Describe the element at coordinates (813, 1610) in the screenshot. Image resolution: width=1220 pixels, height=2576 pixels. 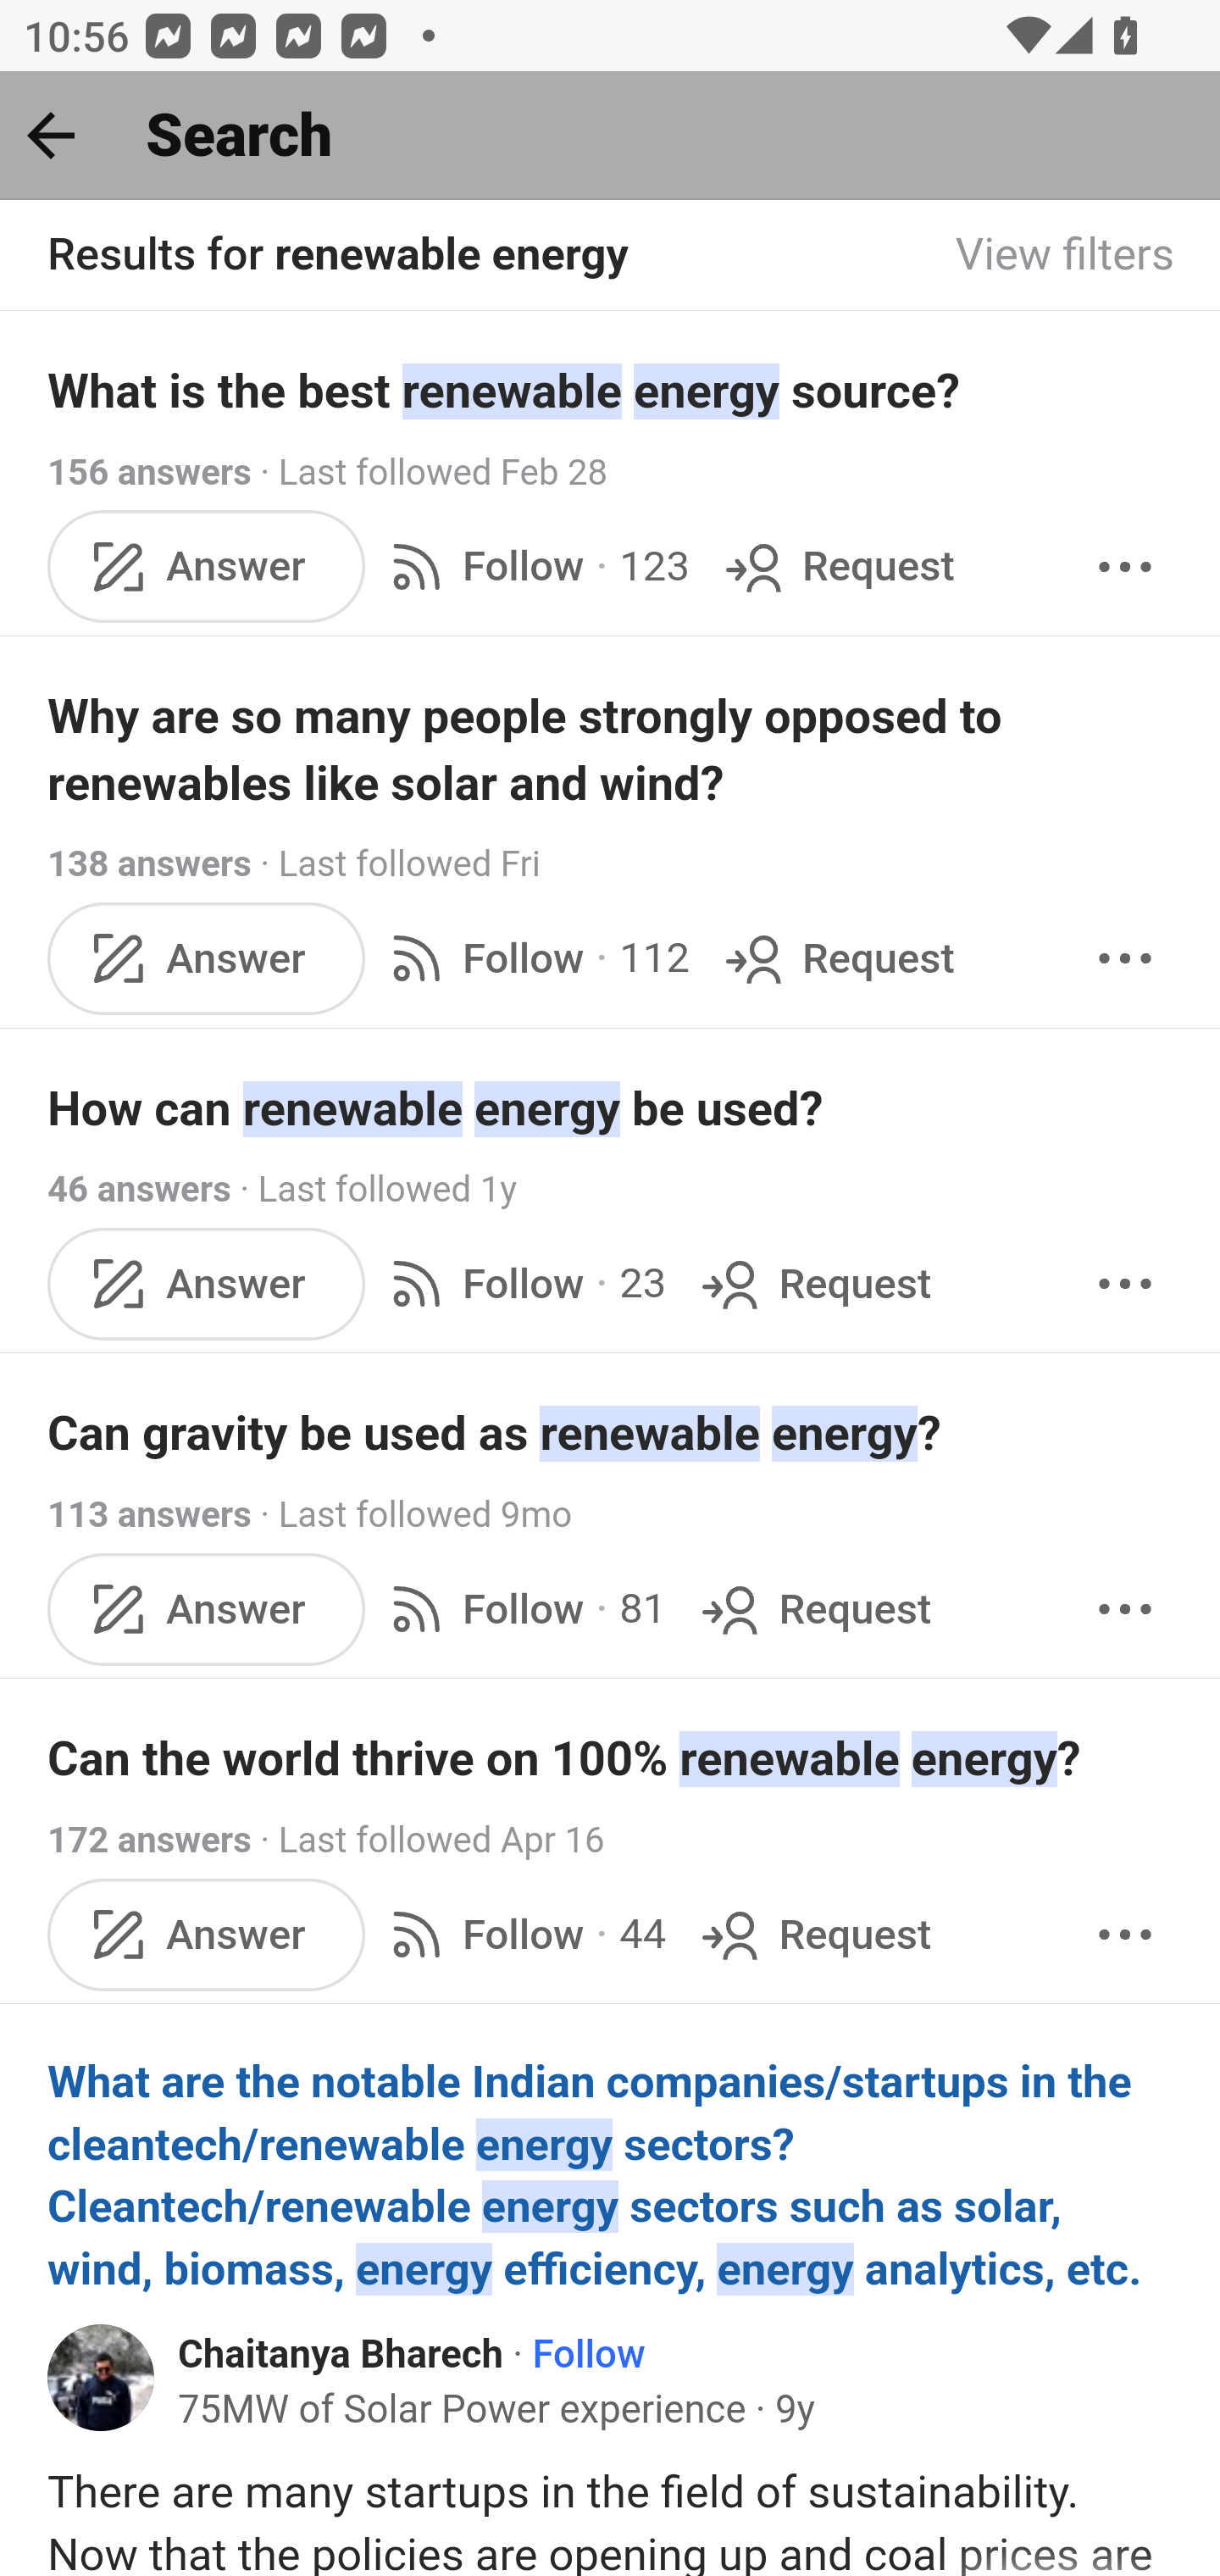
I see `Request` at that location.